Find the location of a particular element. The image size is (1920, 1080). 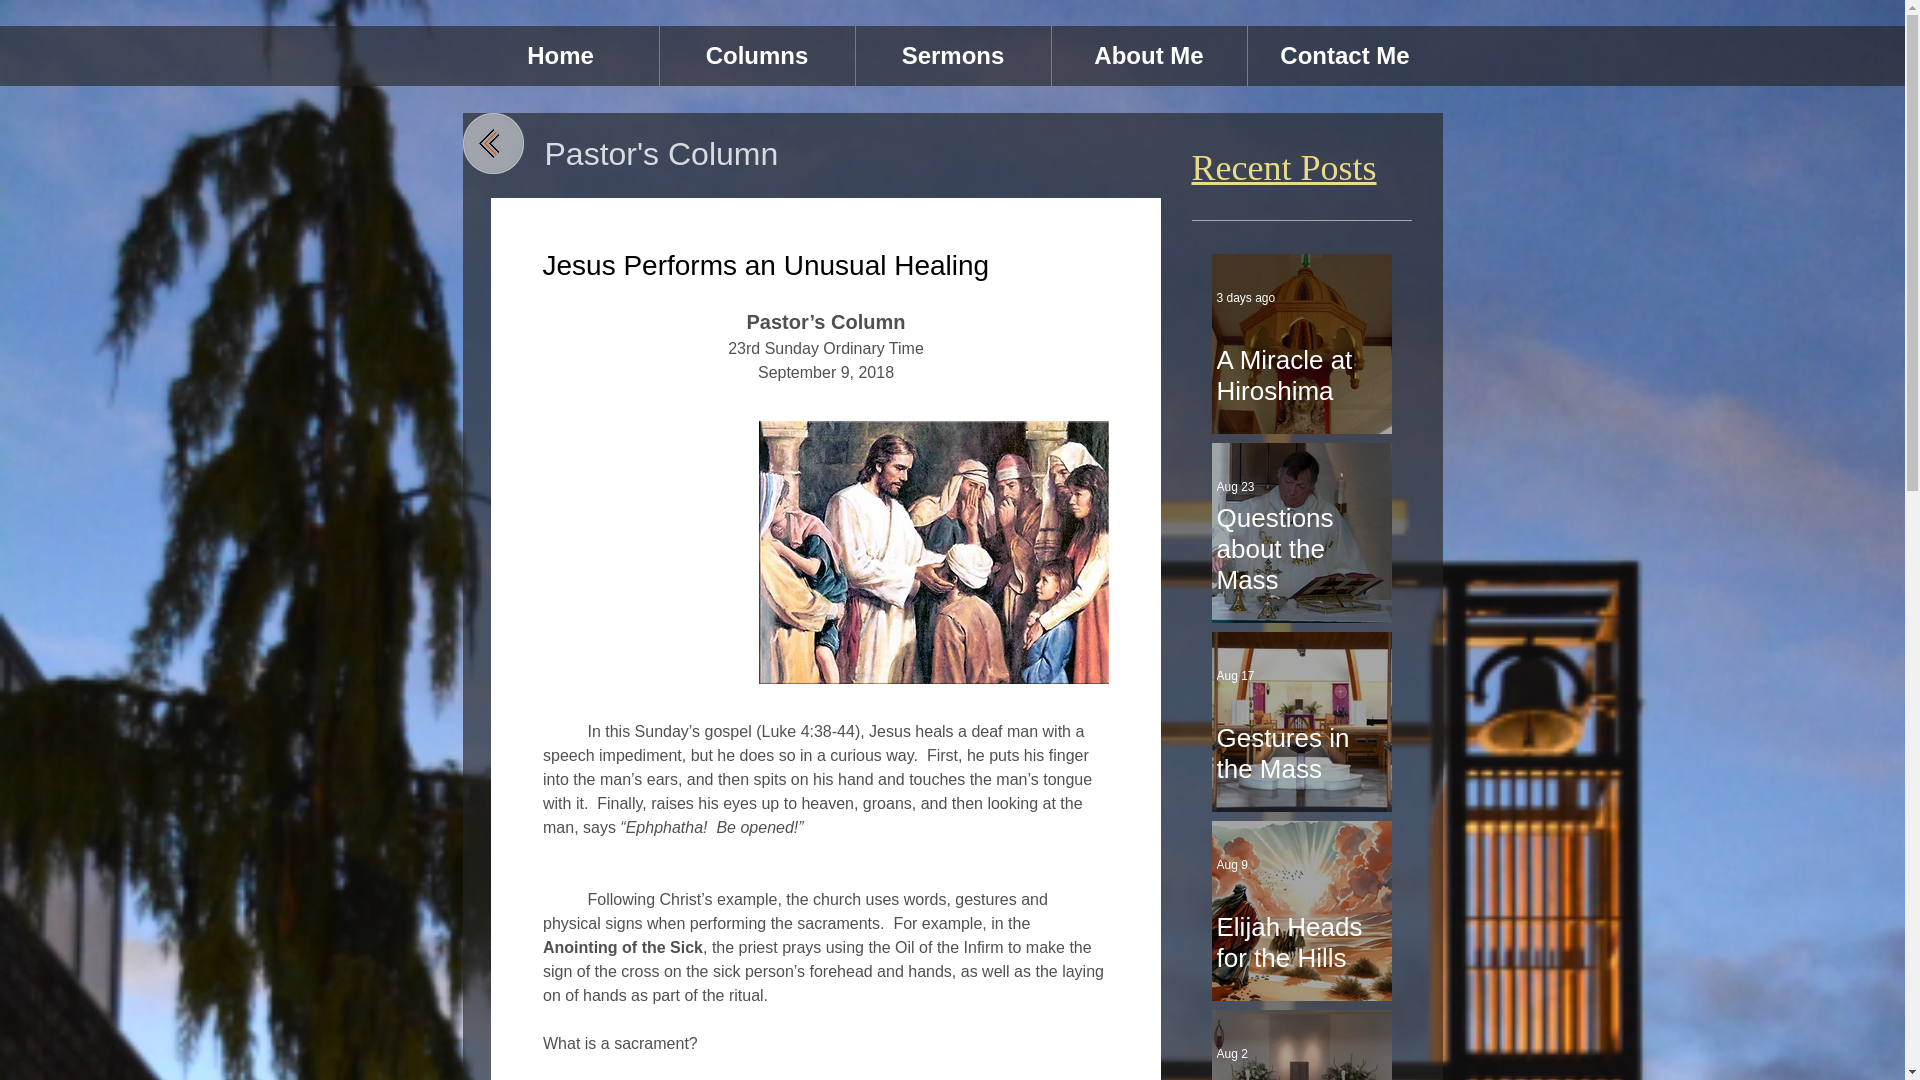

Aug 9 is located at coordinates (1230, 864).